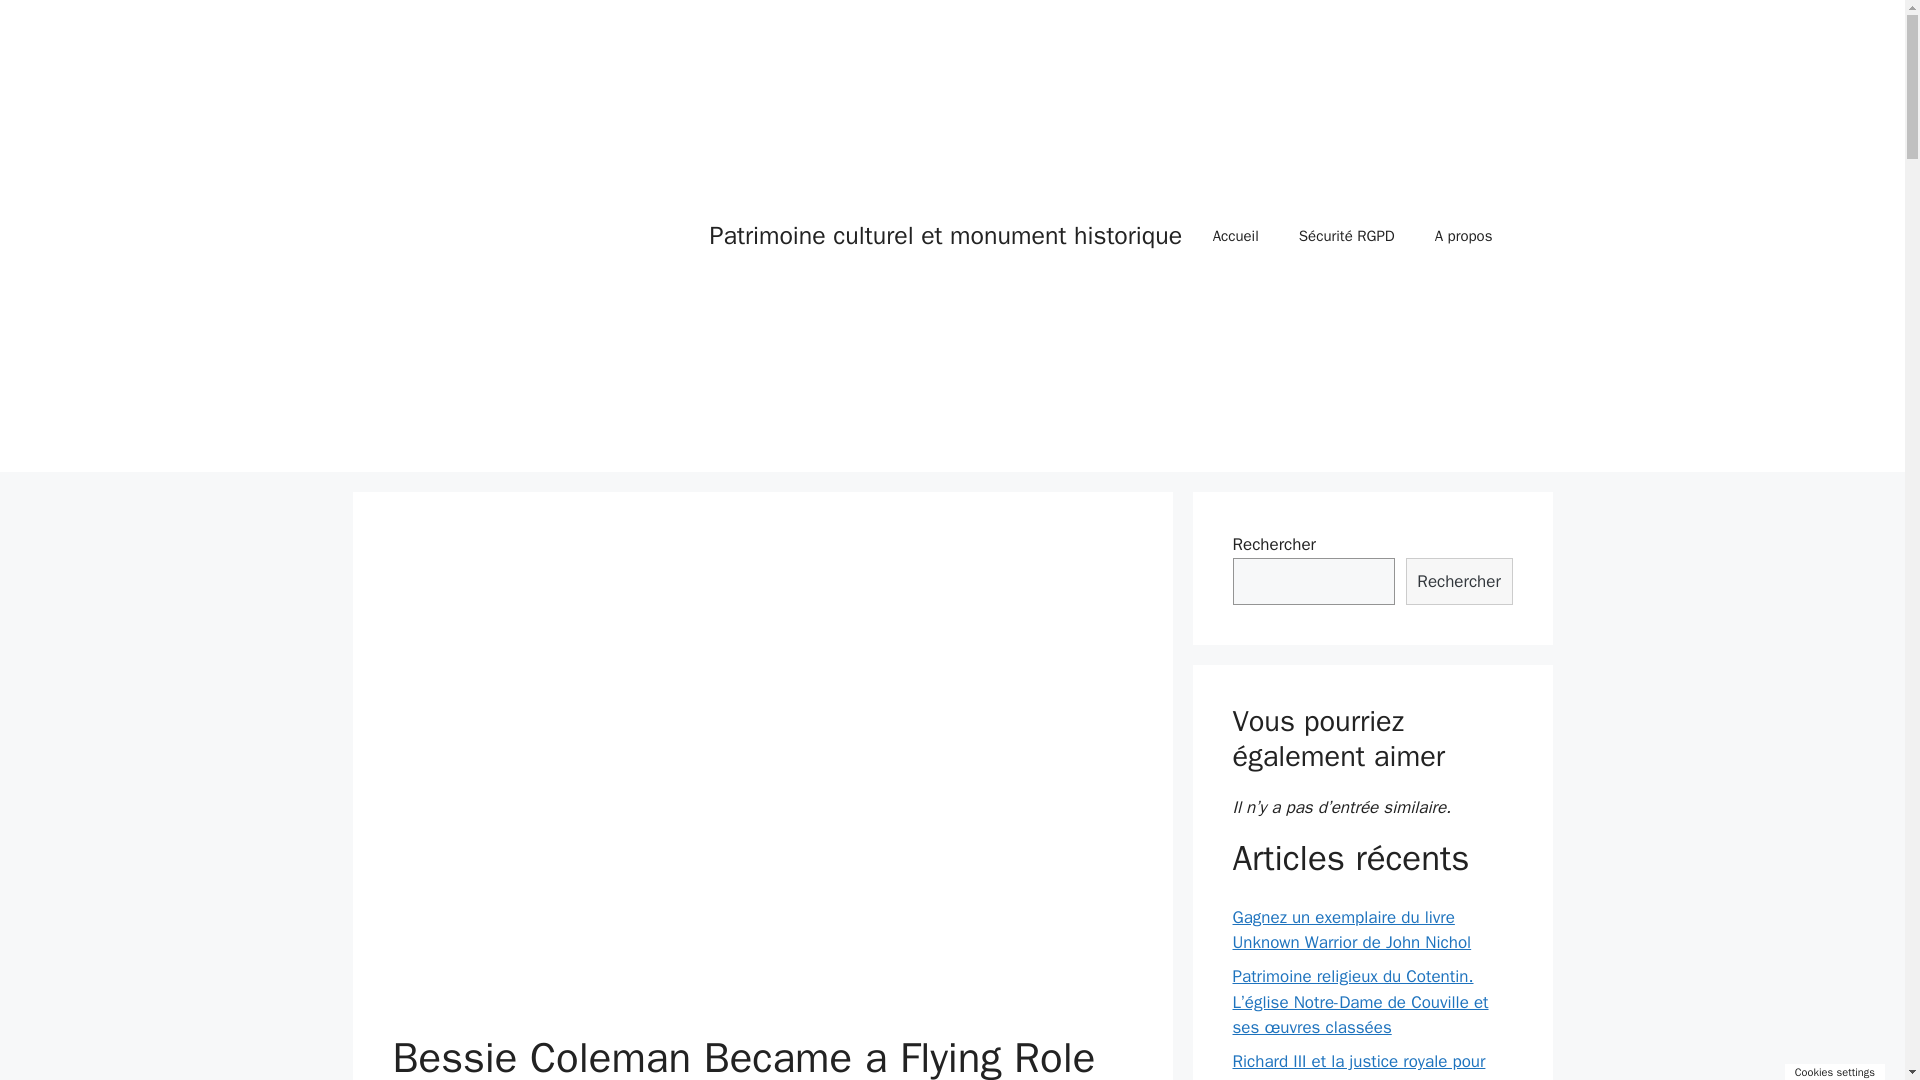  I want to click on Richard III et la justice royale pour tous ?, so click(1358, 1065).